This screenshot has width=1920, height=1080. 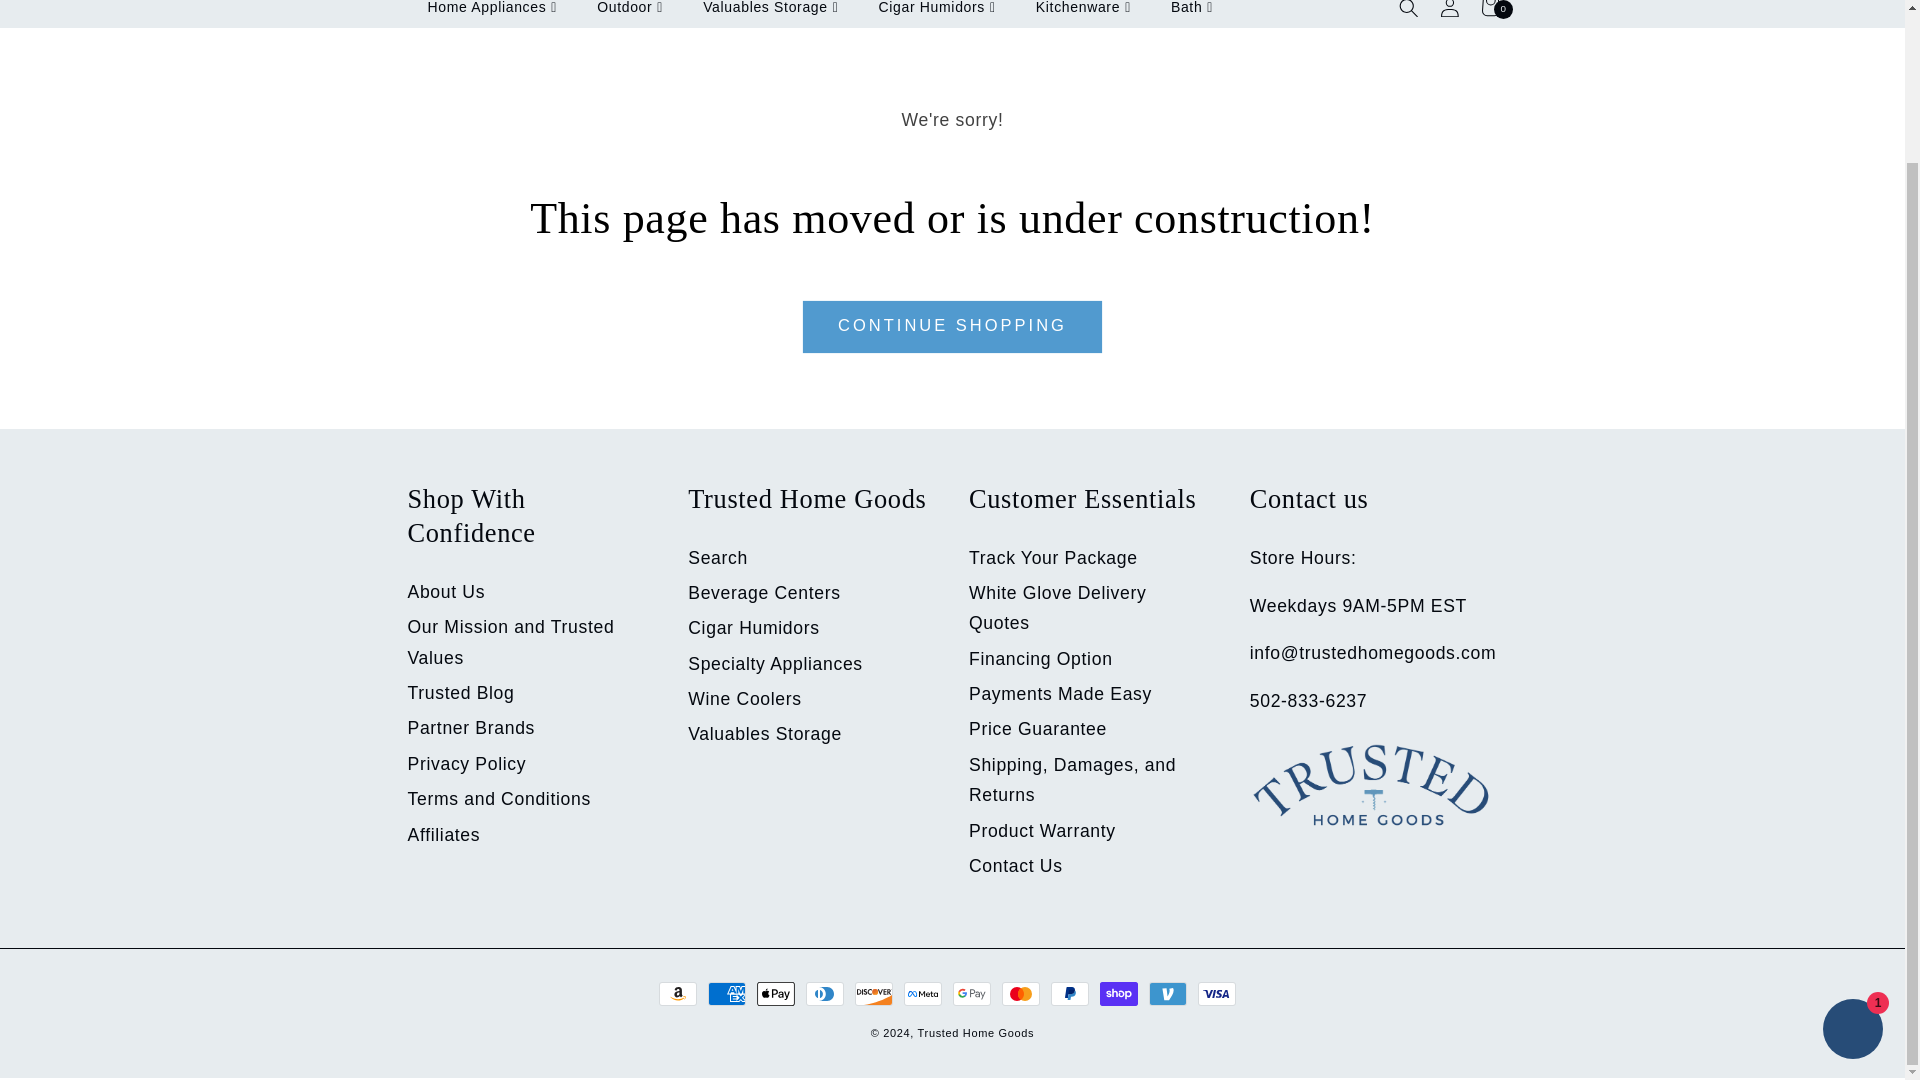 What do you see at coordinates (1852, 854) in the screenshot?
I see `Shopify online store chat` at bounding box center [1852, 854].